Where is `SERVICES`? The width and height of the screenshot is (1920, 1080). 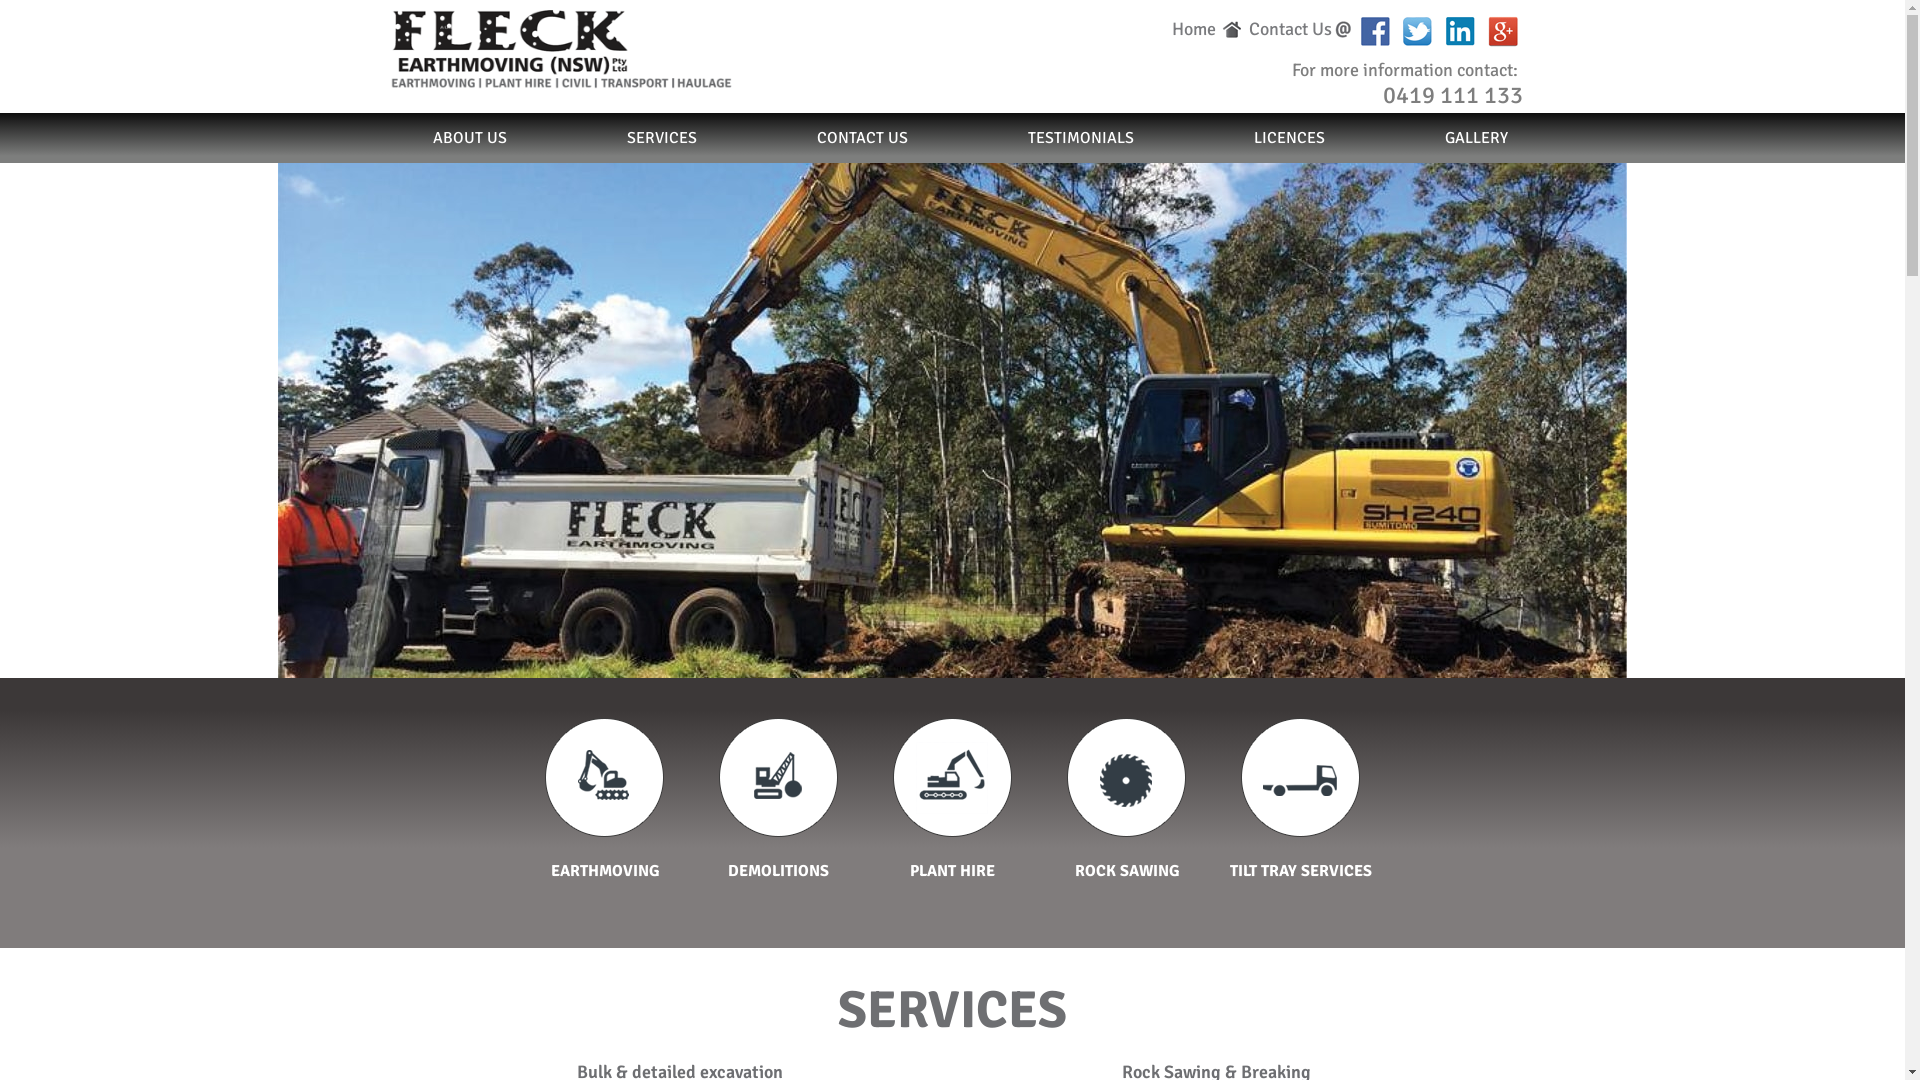 SERVICES is located at coordinates (661, 138).